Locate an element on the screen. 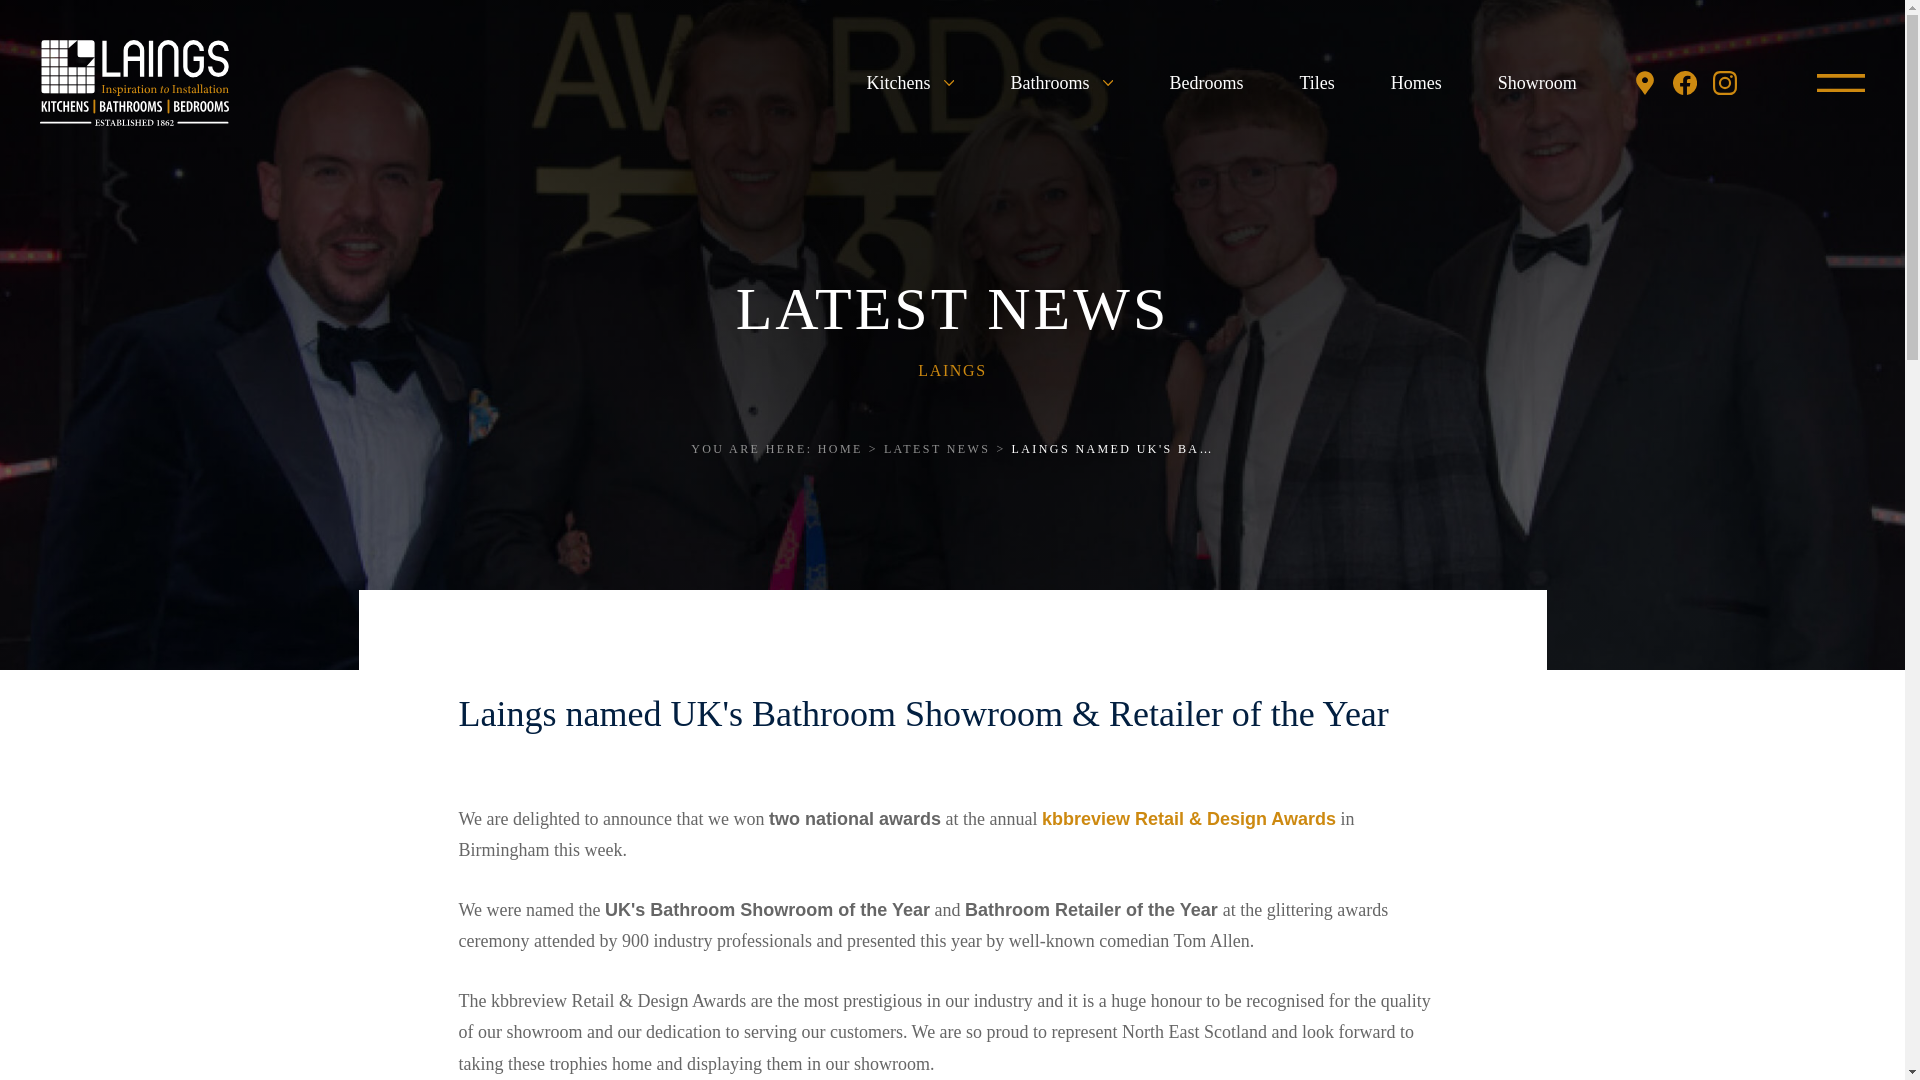  Bathrooms is located at coordinates (1061, 82).